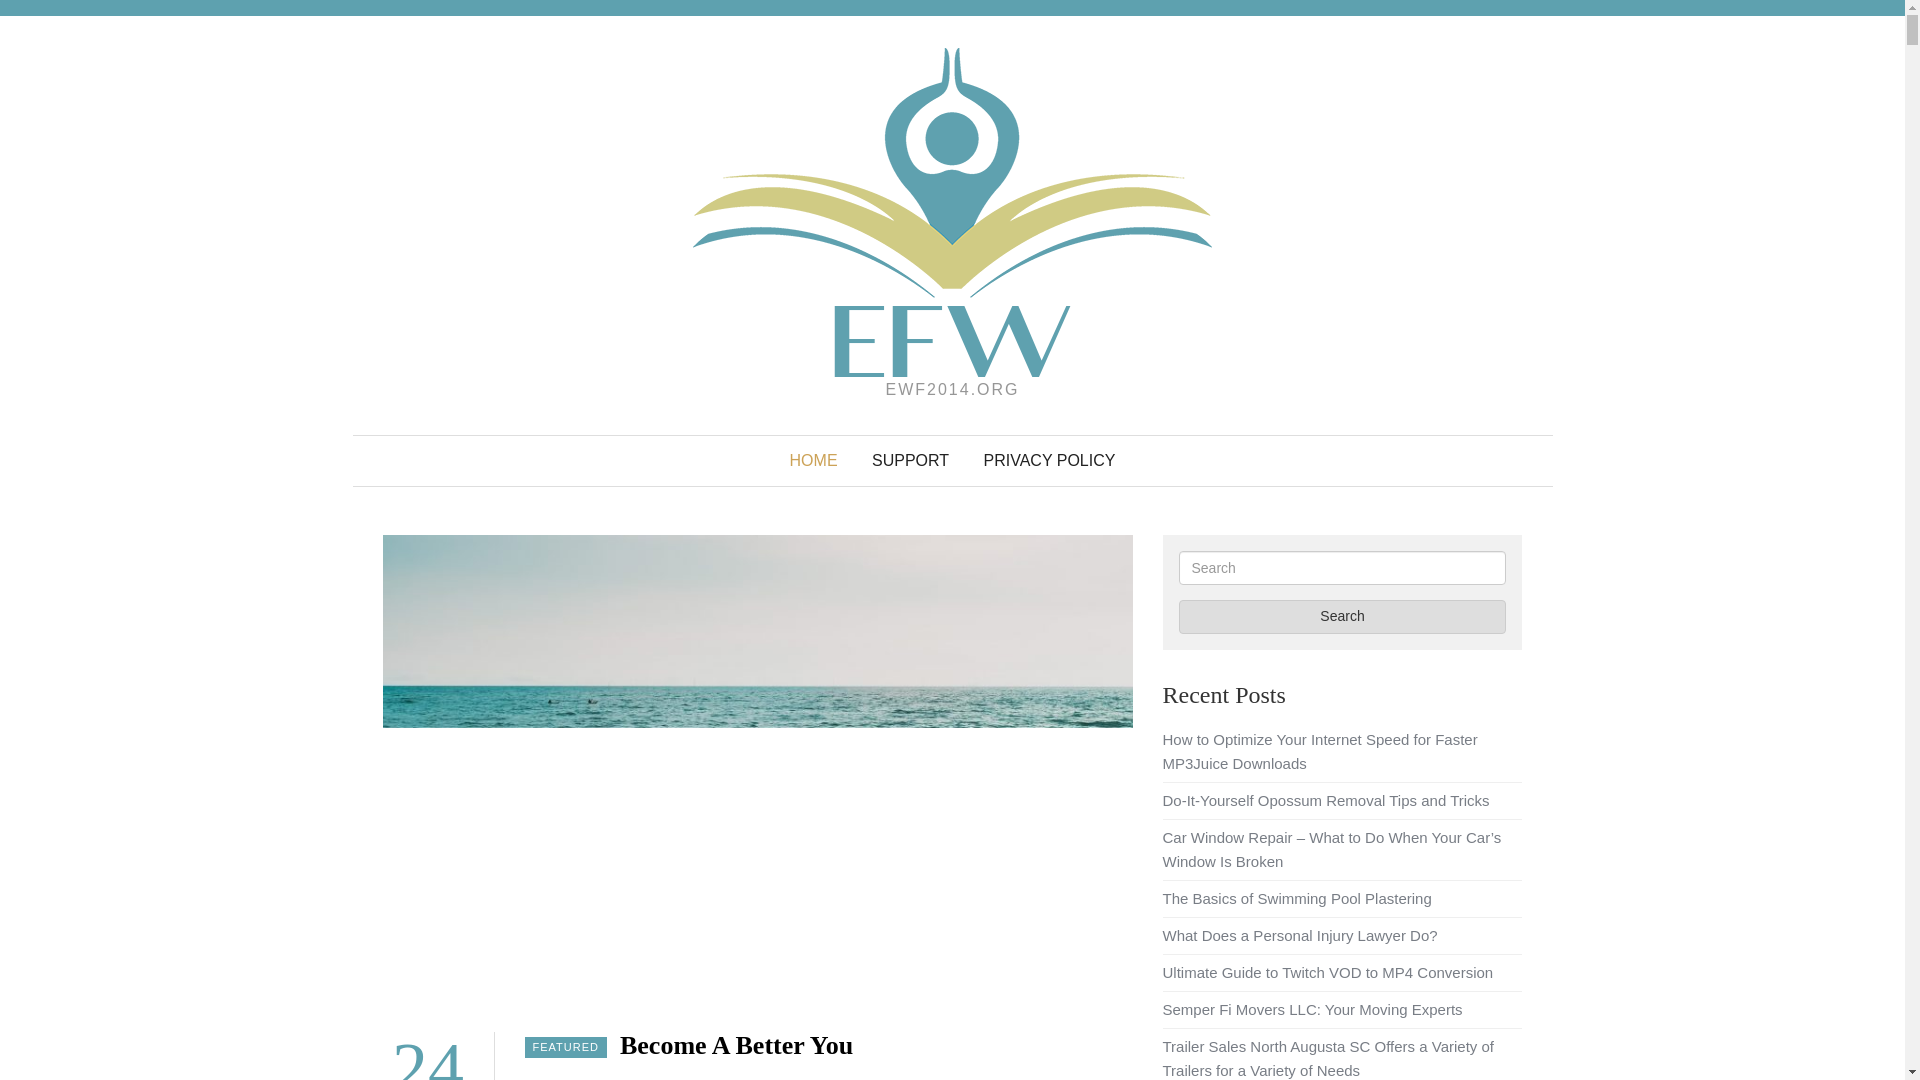 This screenshot has height=1080, width=1920. I want to click on Become A Better You, so click(736, 1045).